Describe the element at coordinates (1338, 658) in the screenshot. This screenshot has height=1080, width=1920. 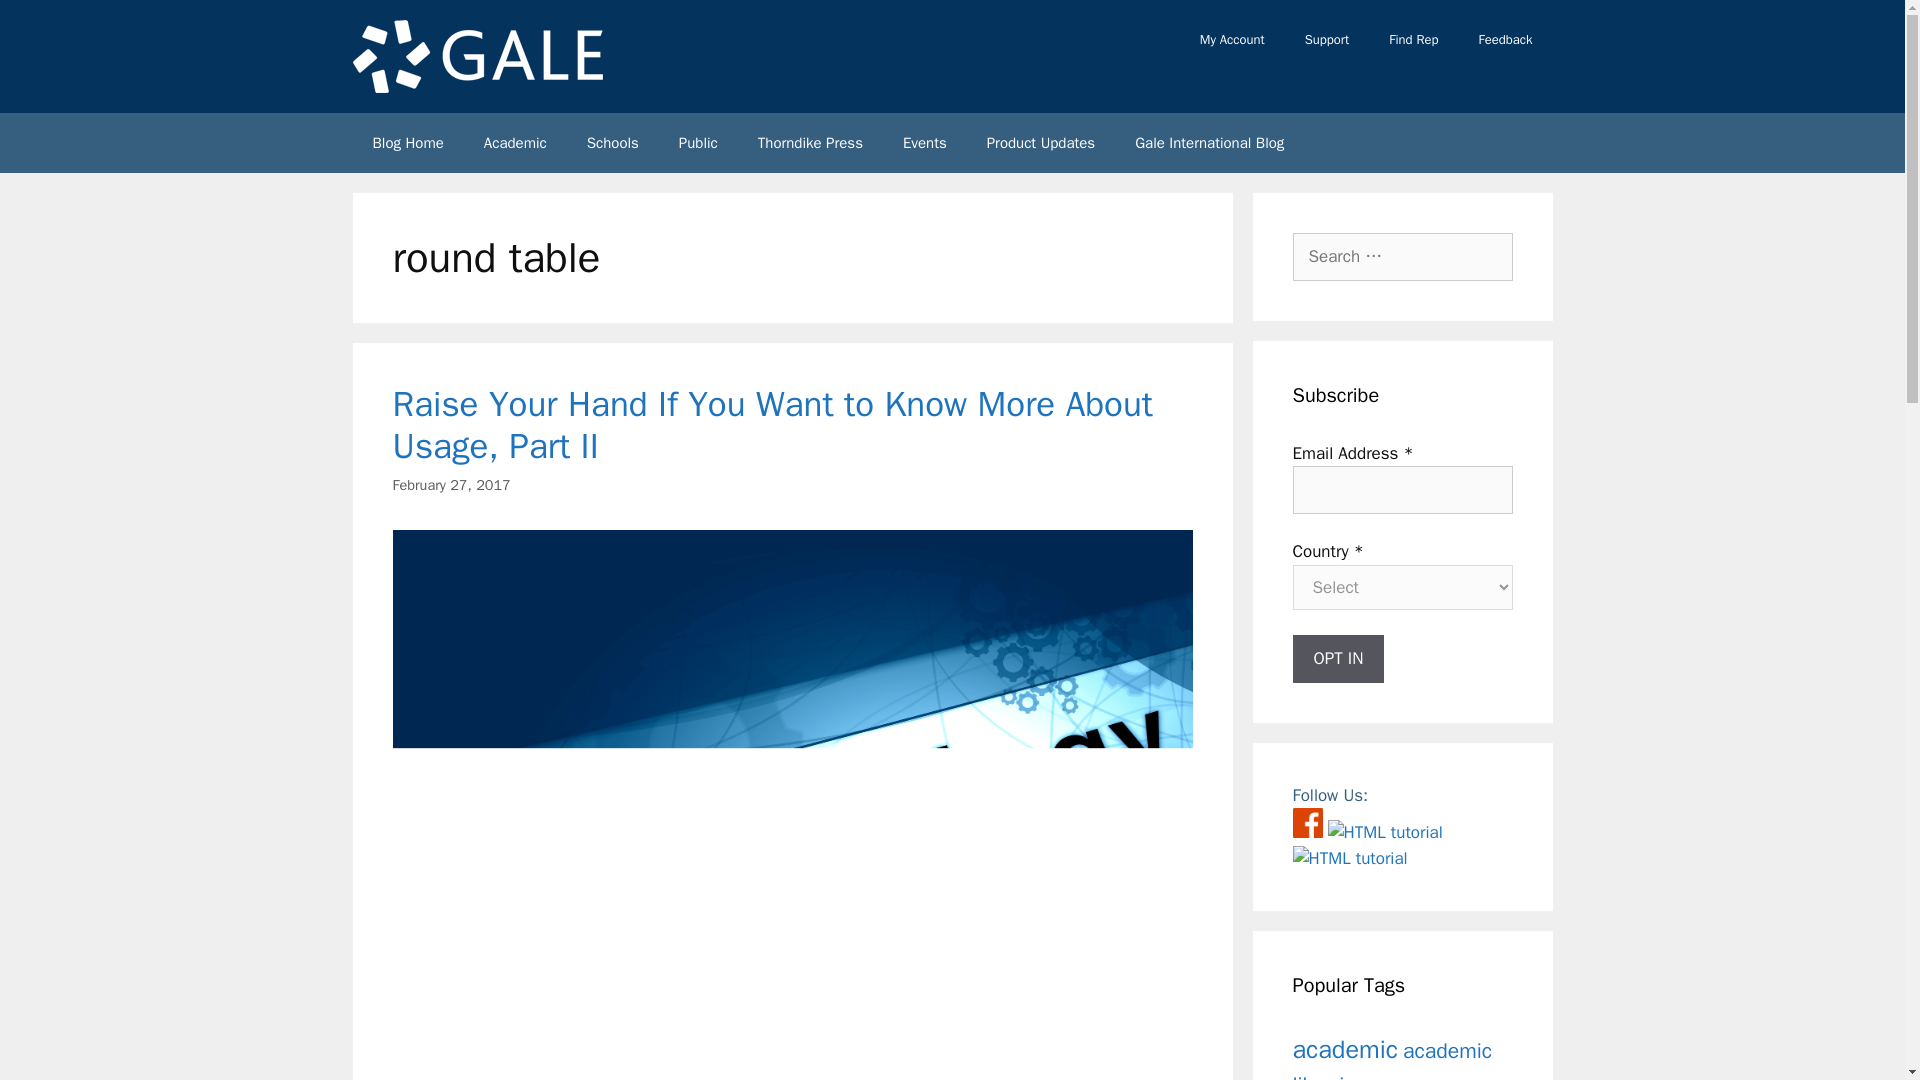
I see `OPT IN` at that location.